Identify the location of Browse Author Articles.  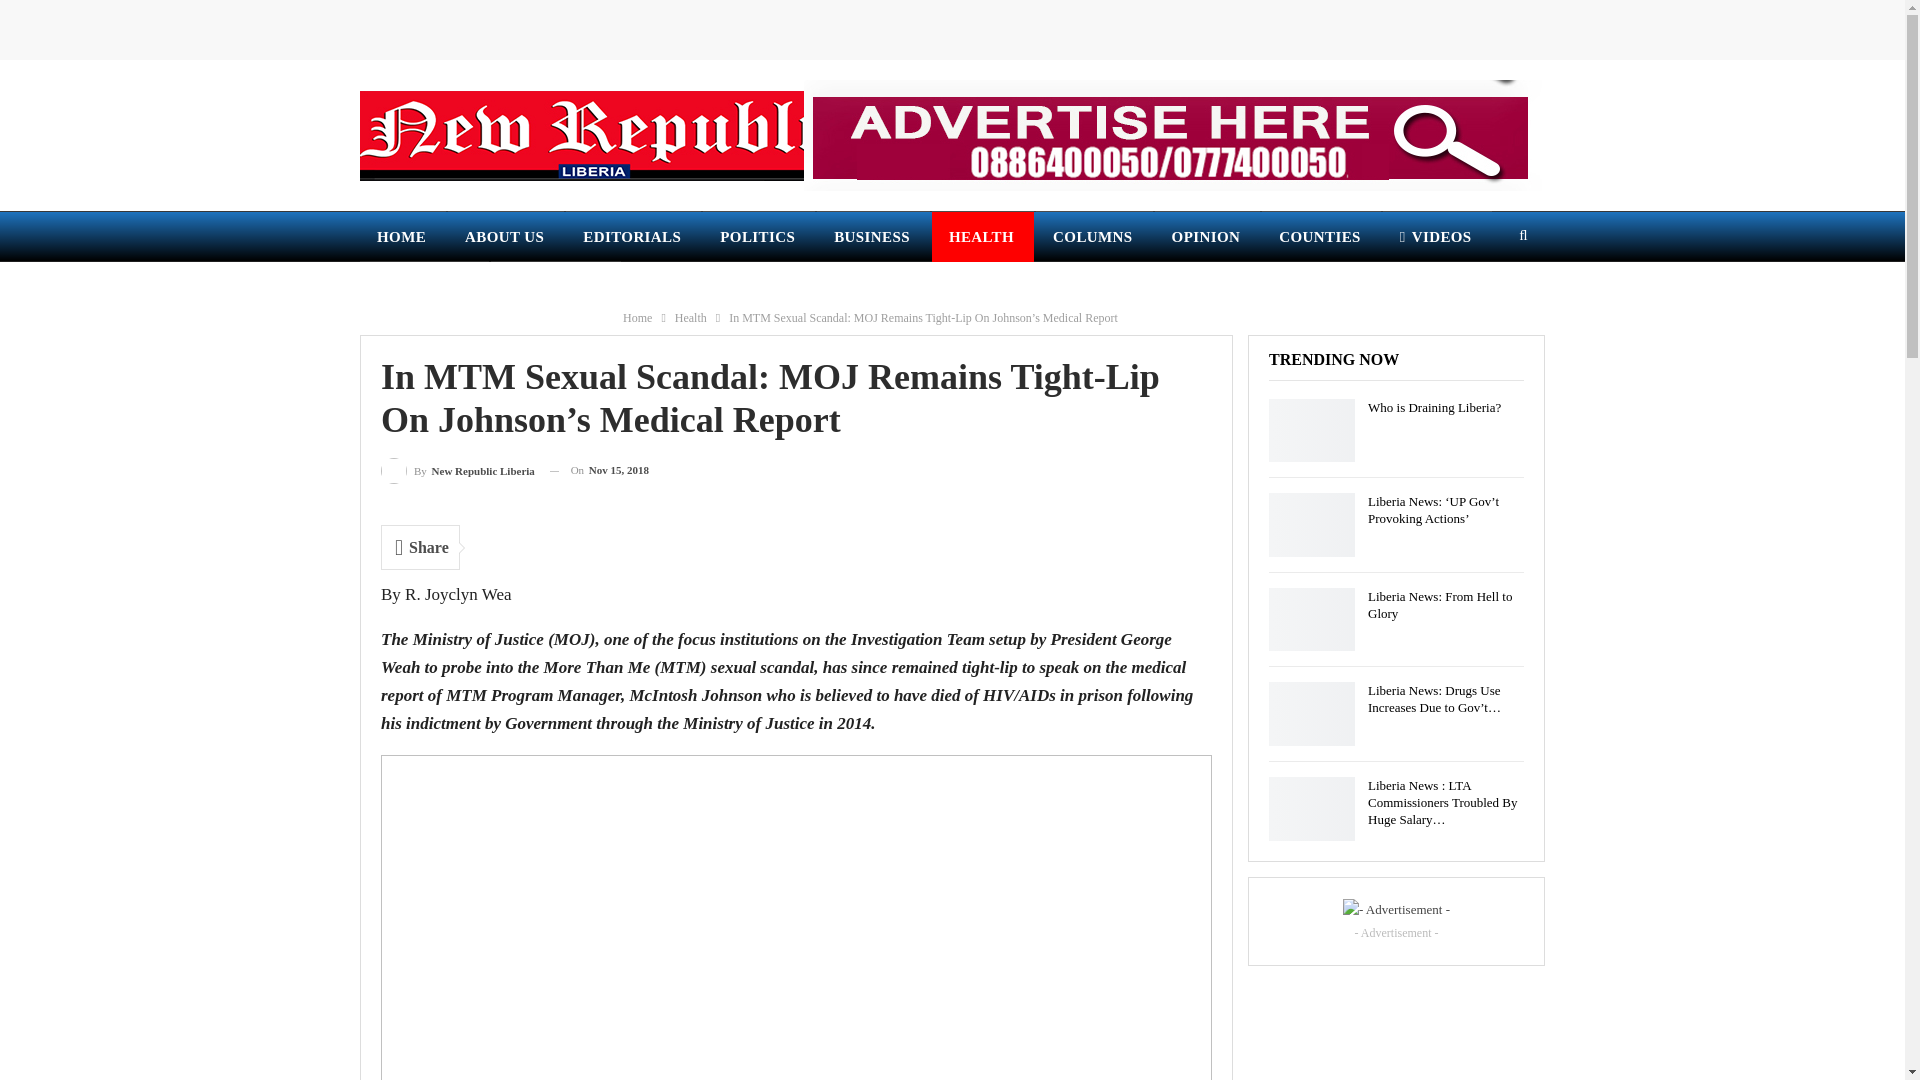
(458, 470).